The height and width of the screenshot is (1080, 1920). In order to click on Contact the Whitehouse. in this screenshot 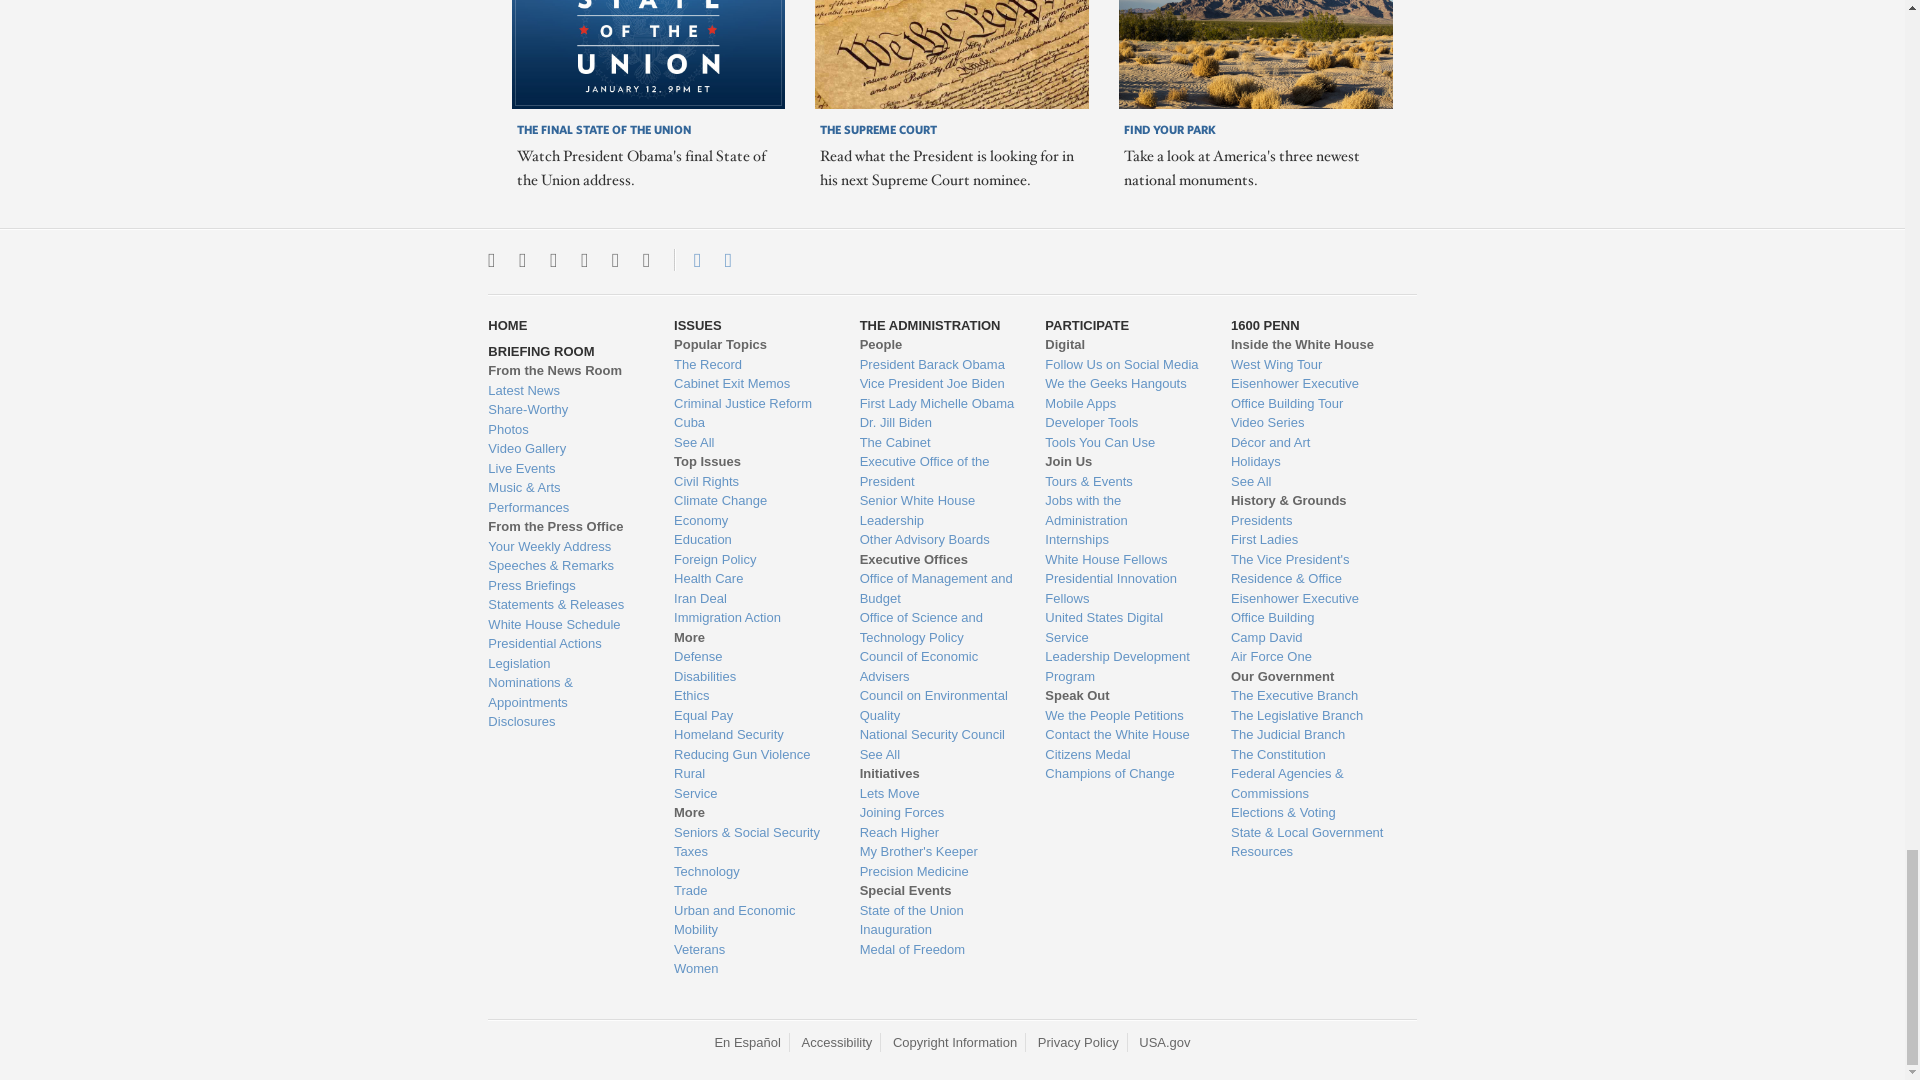, I will do `click(686, 260)`.